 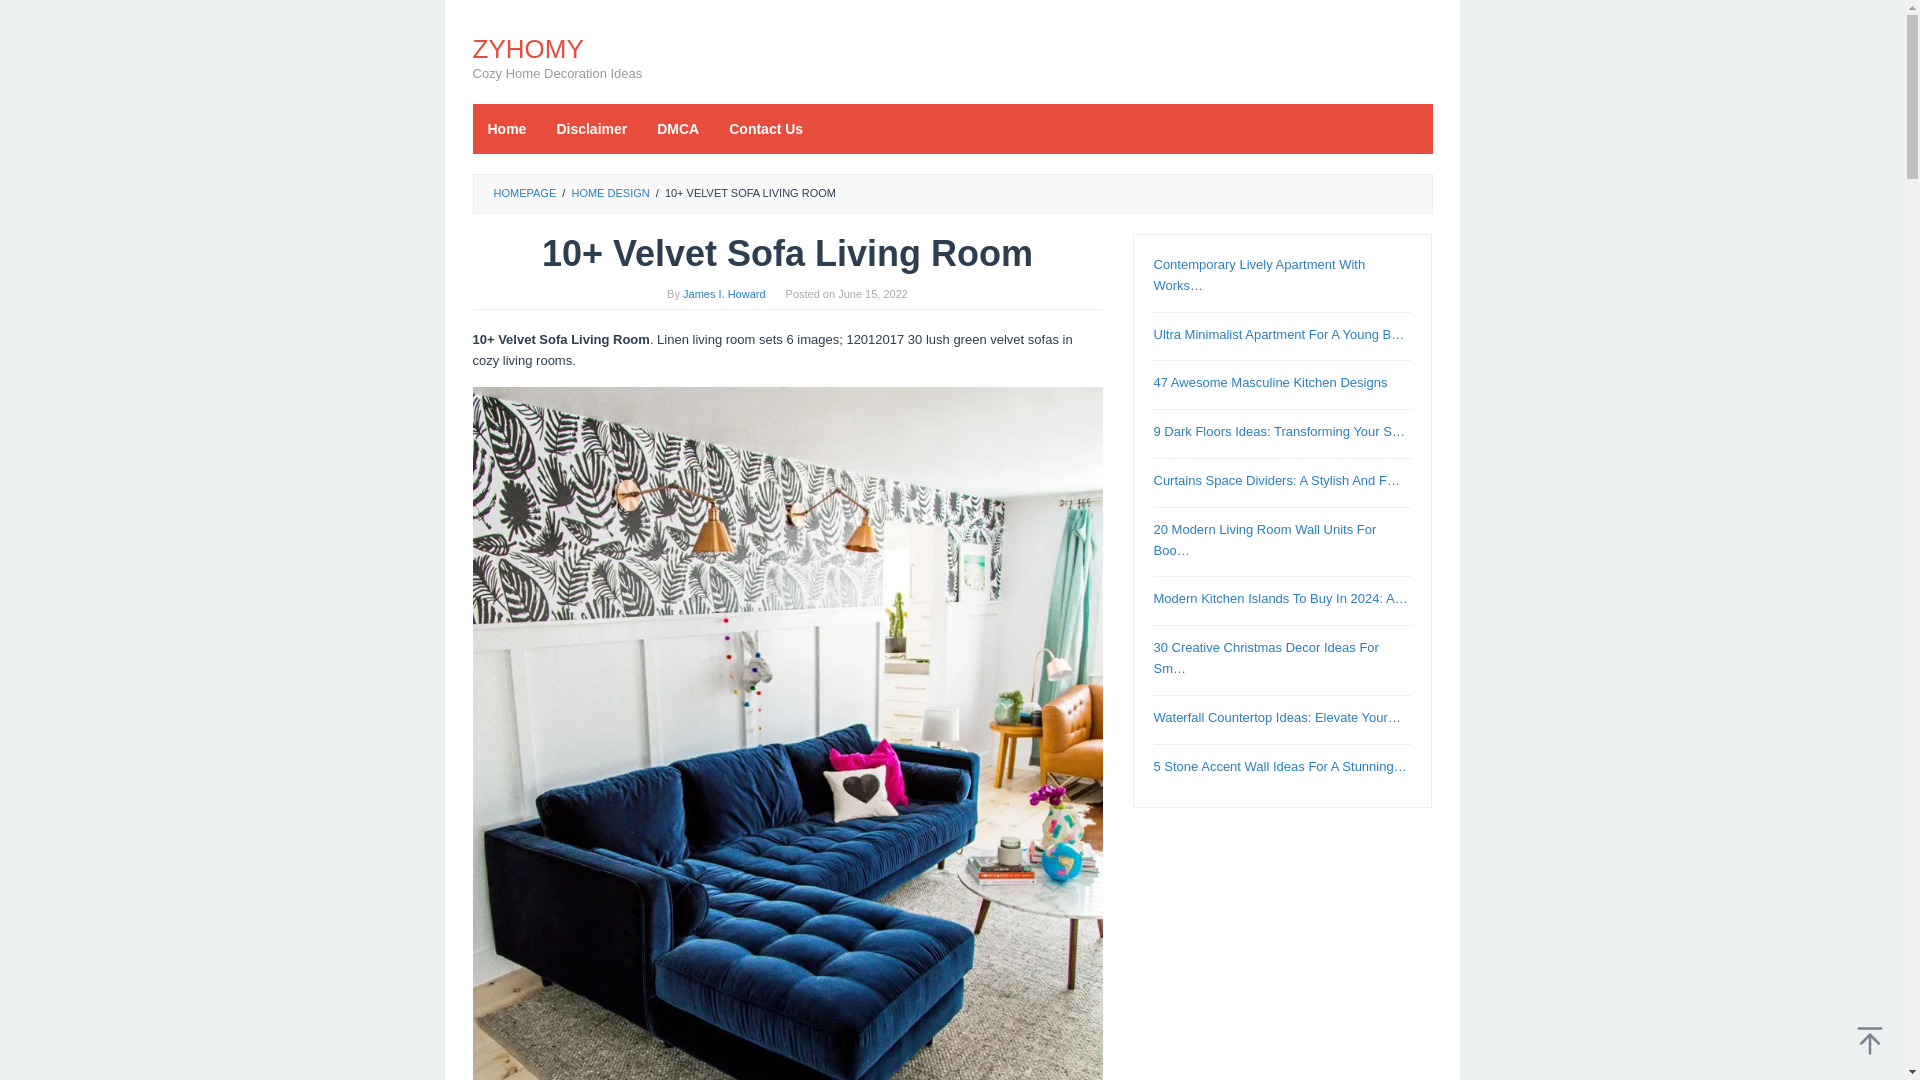 I want to click on HOMEPAGE, so click(x=524, y=192).